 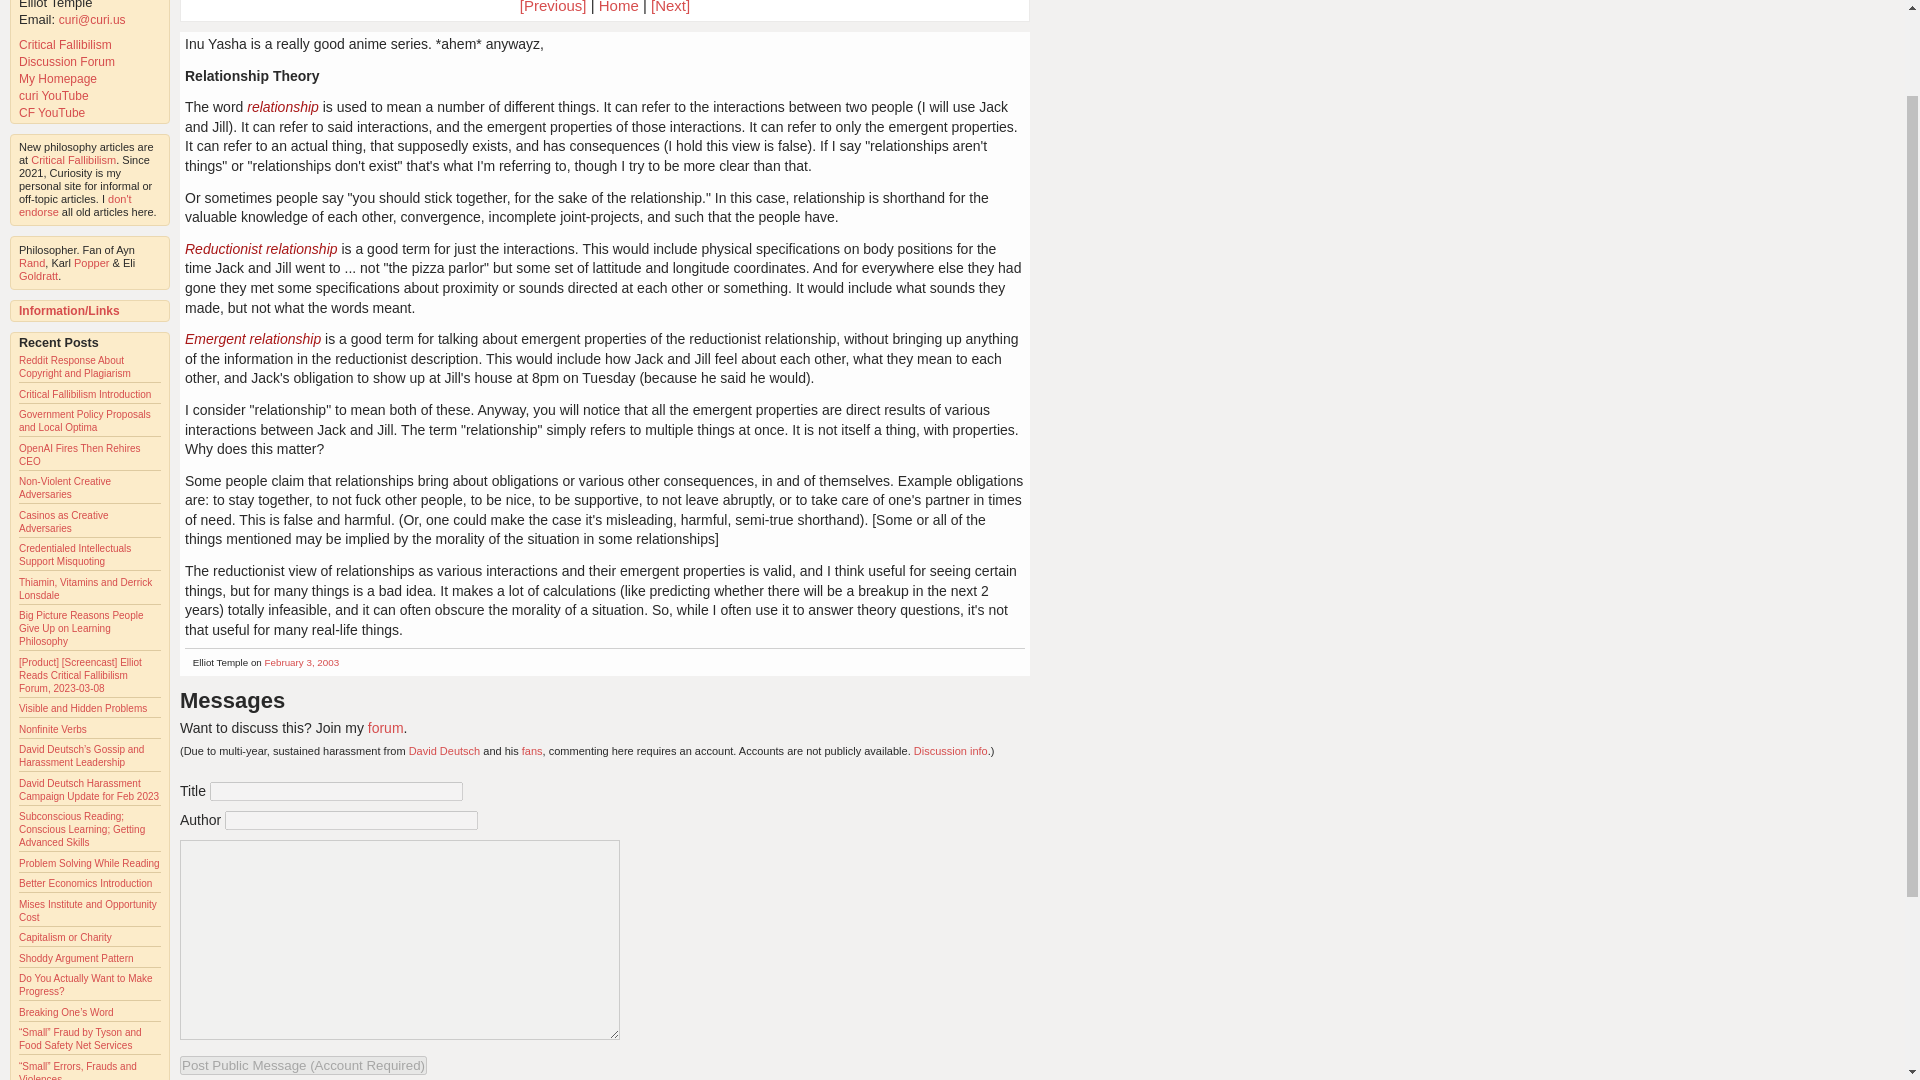 I want to click on Capitalism or Charity, so click(x=65, y=937).